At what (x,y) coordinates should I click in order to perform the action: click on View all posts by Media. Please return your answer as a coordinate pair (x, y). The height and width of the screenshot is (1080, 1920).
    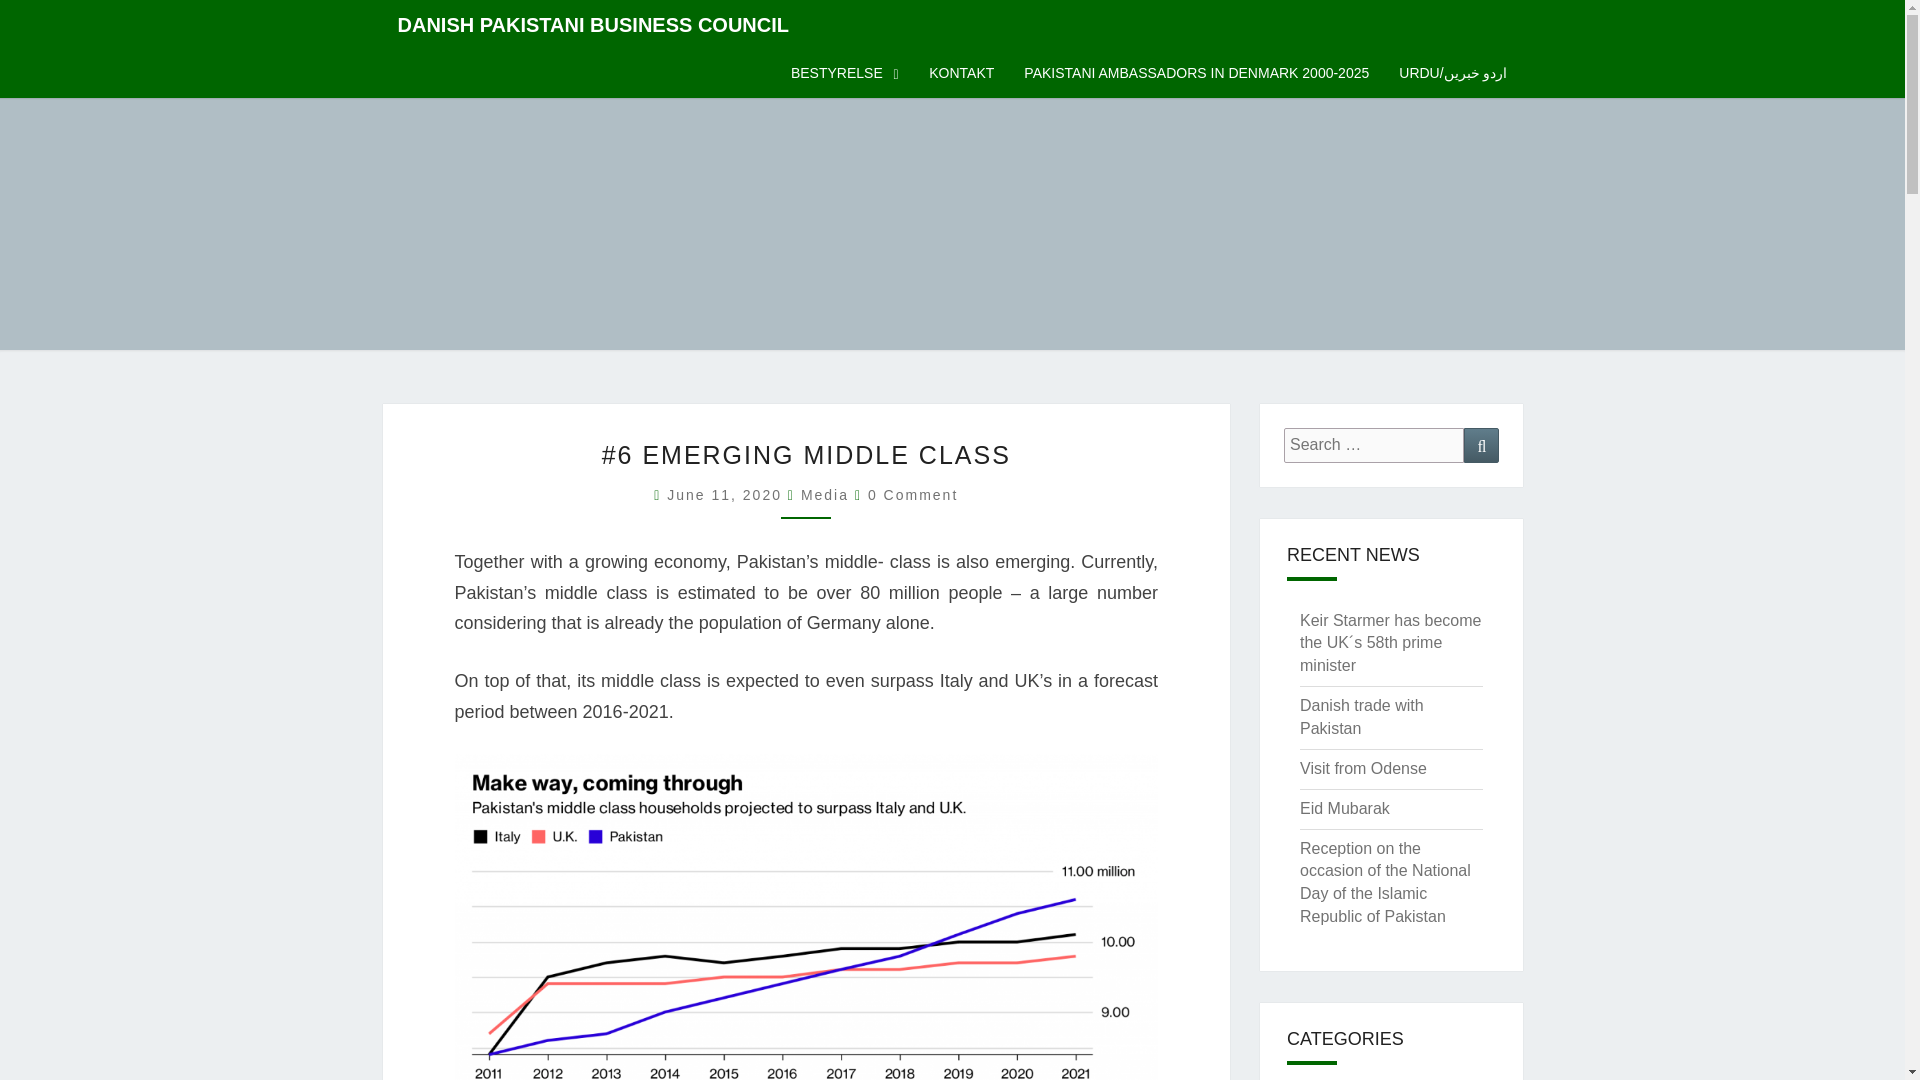
    Looking at the image, I should click on (824, 494).